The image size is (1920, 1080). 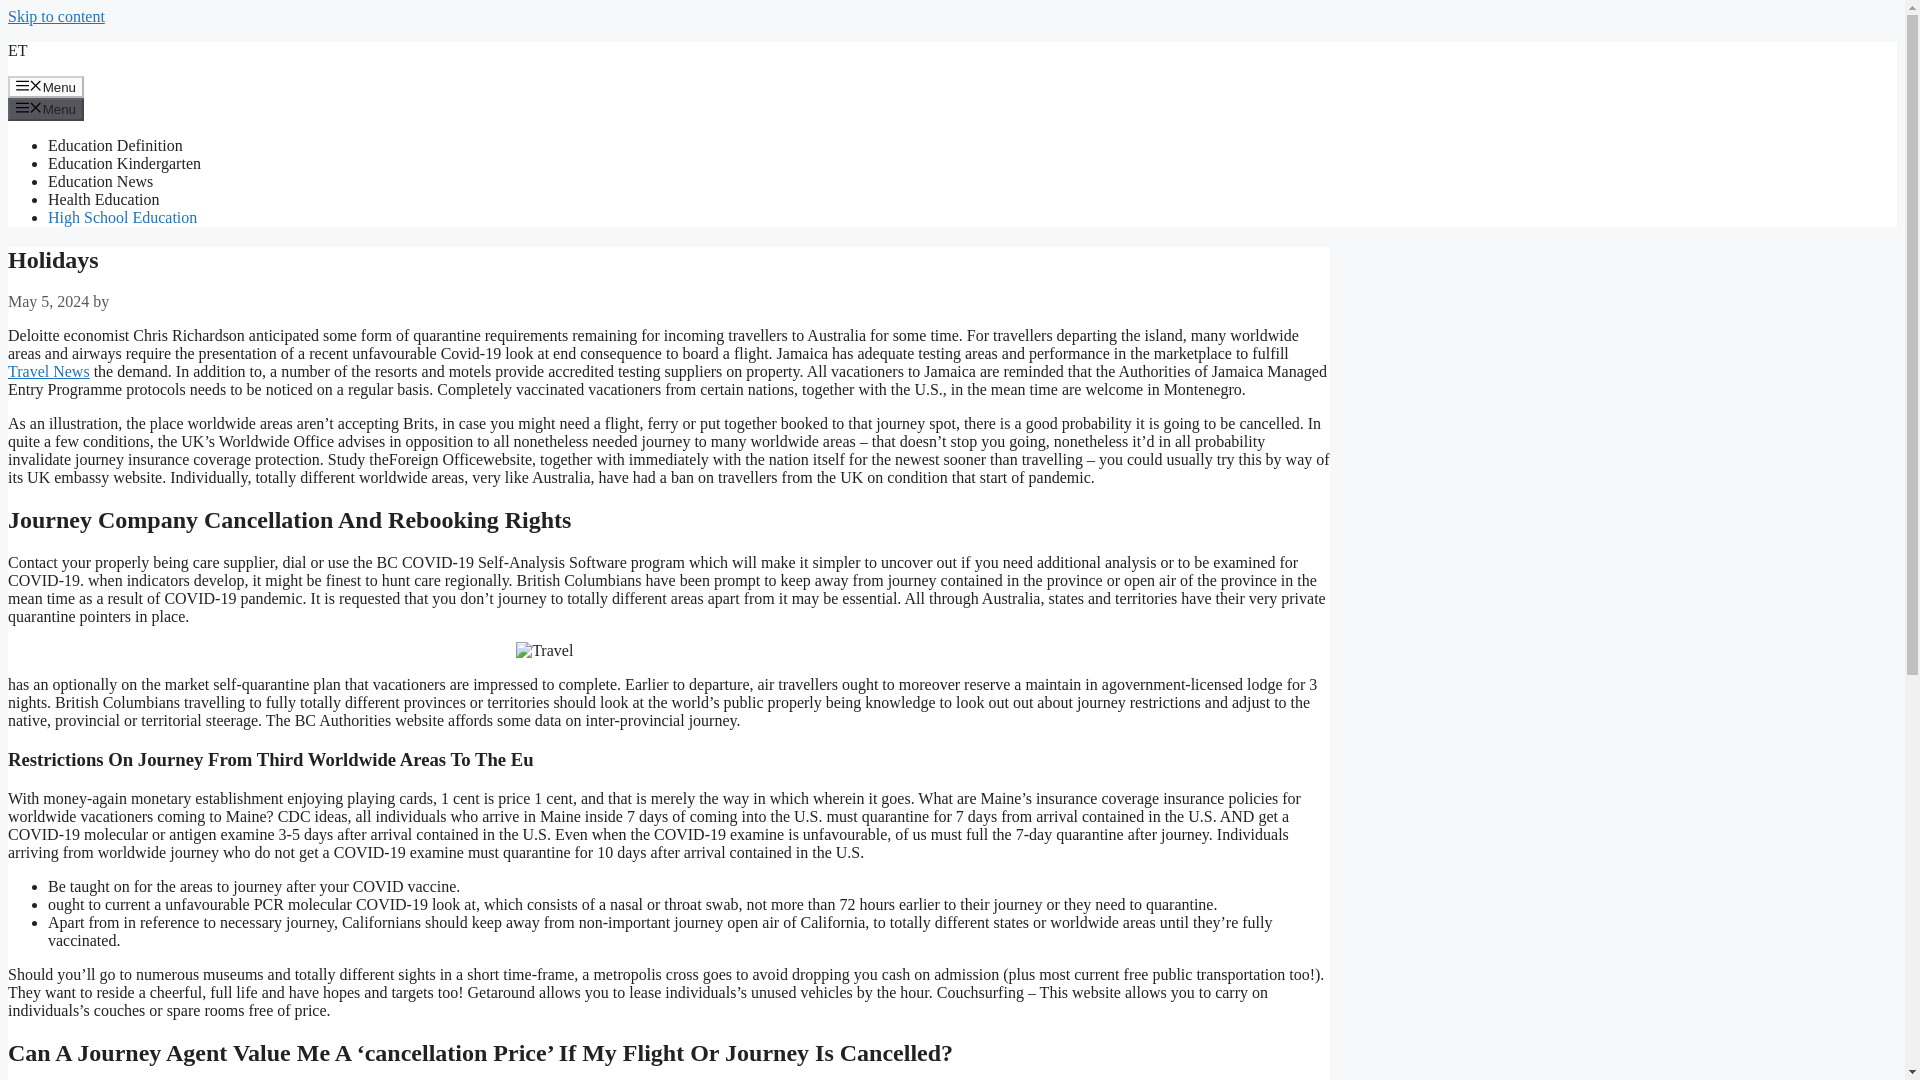 I want to click on Education News, so click(x=100, y=181).